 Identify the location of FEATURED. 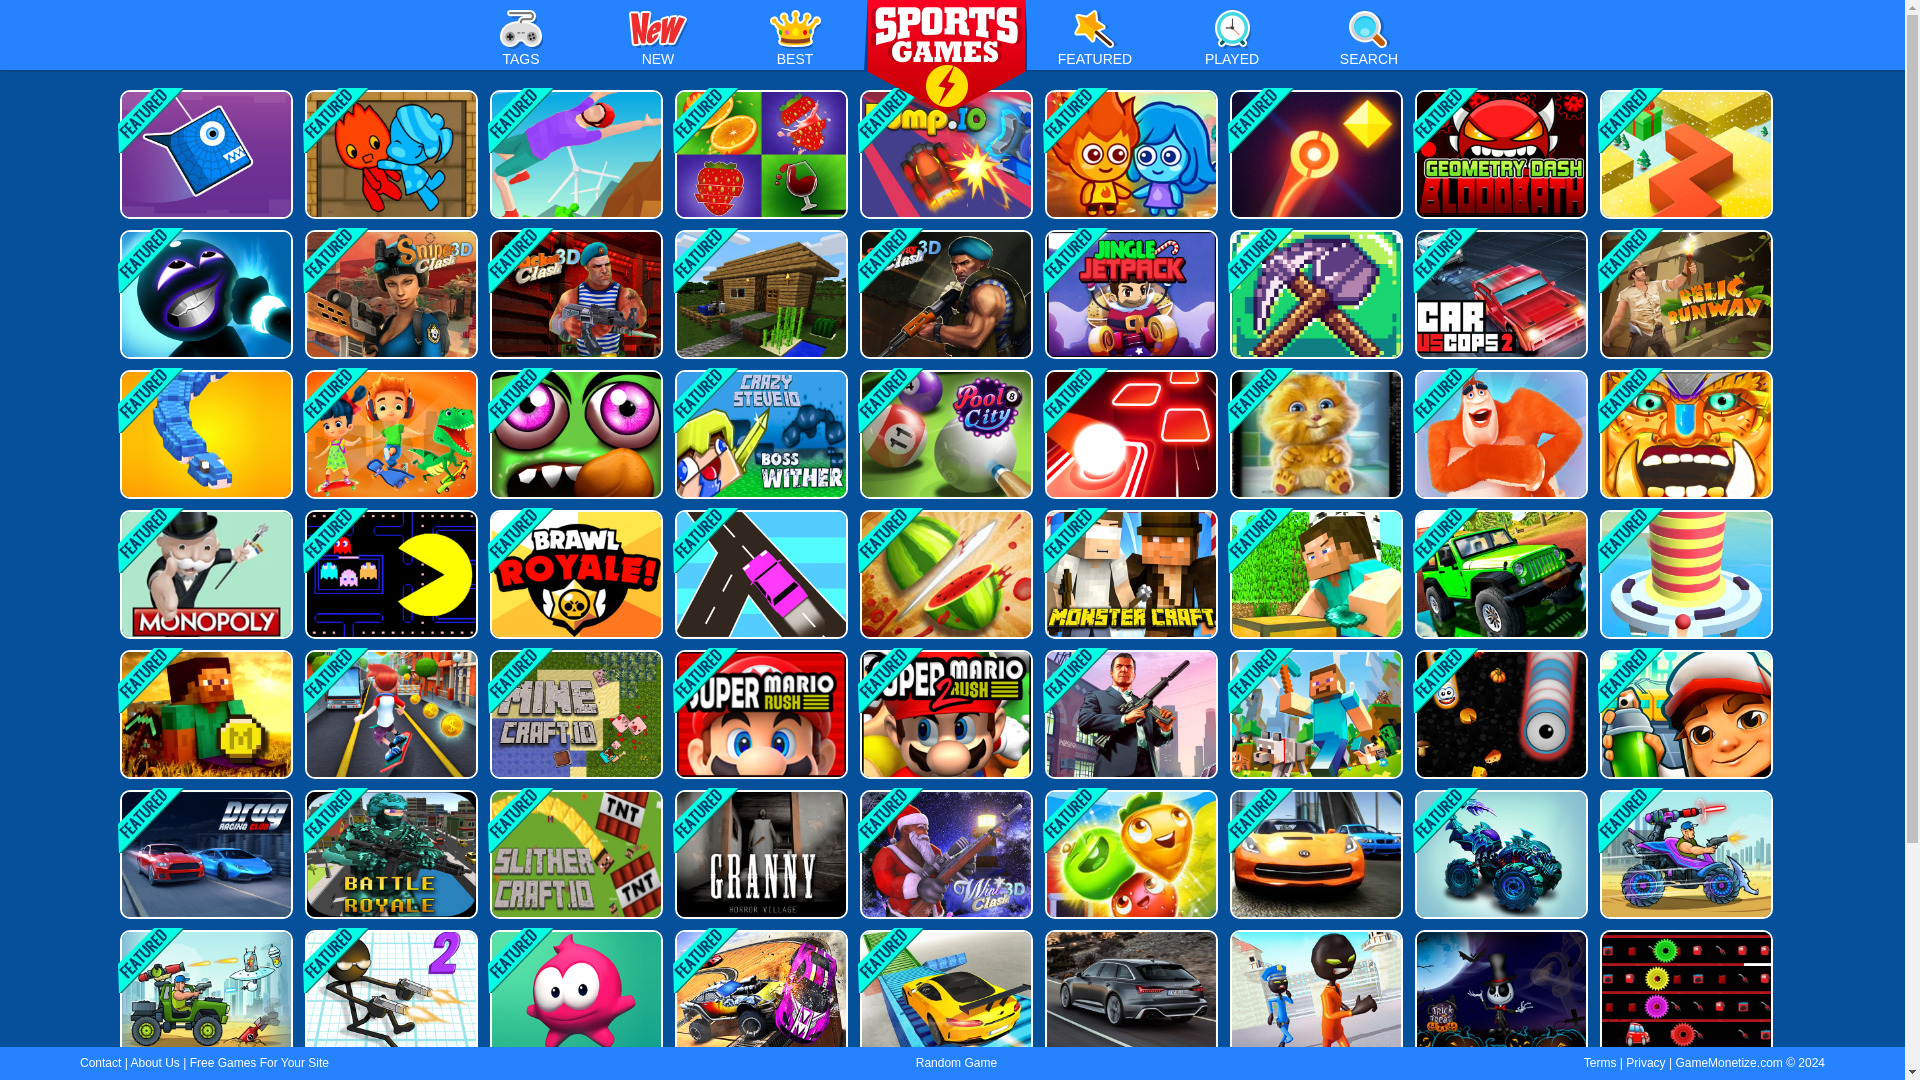
(1094, 44).